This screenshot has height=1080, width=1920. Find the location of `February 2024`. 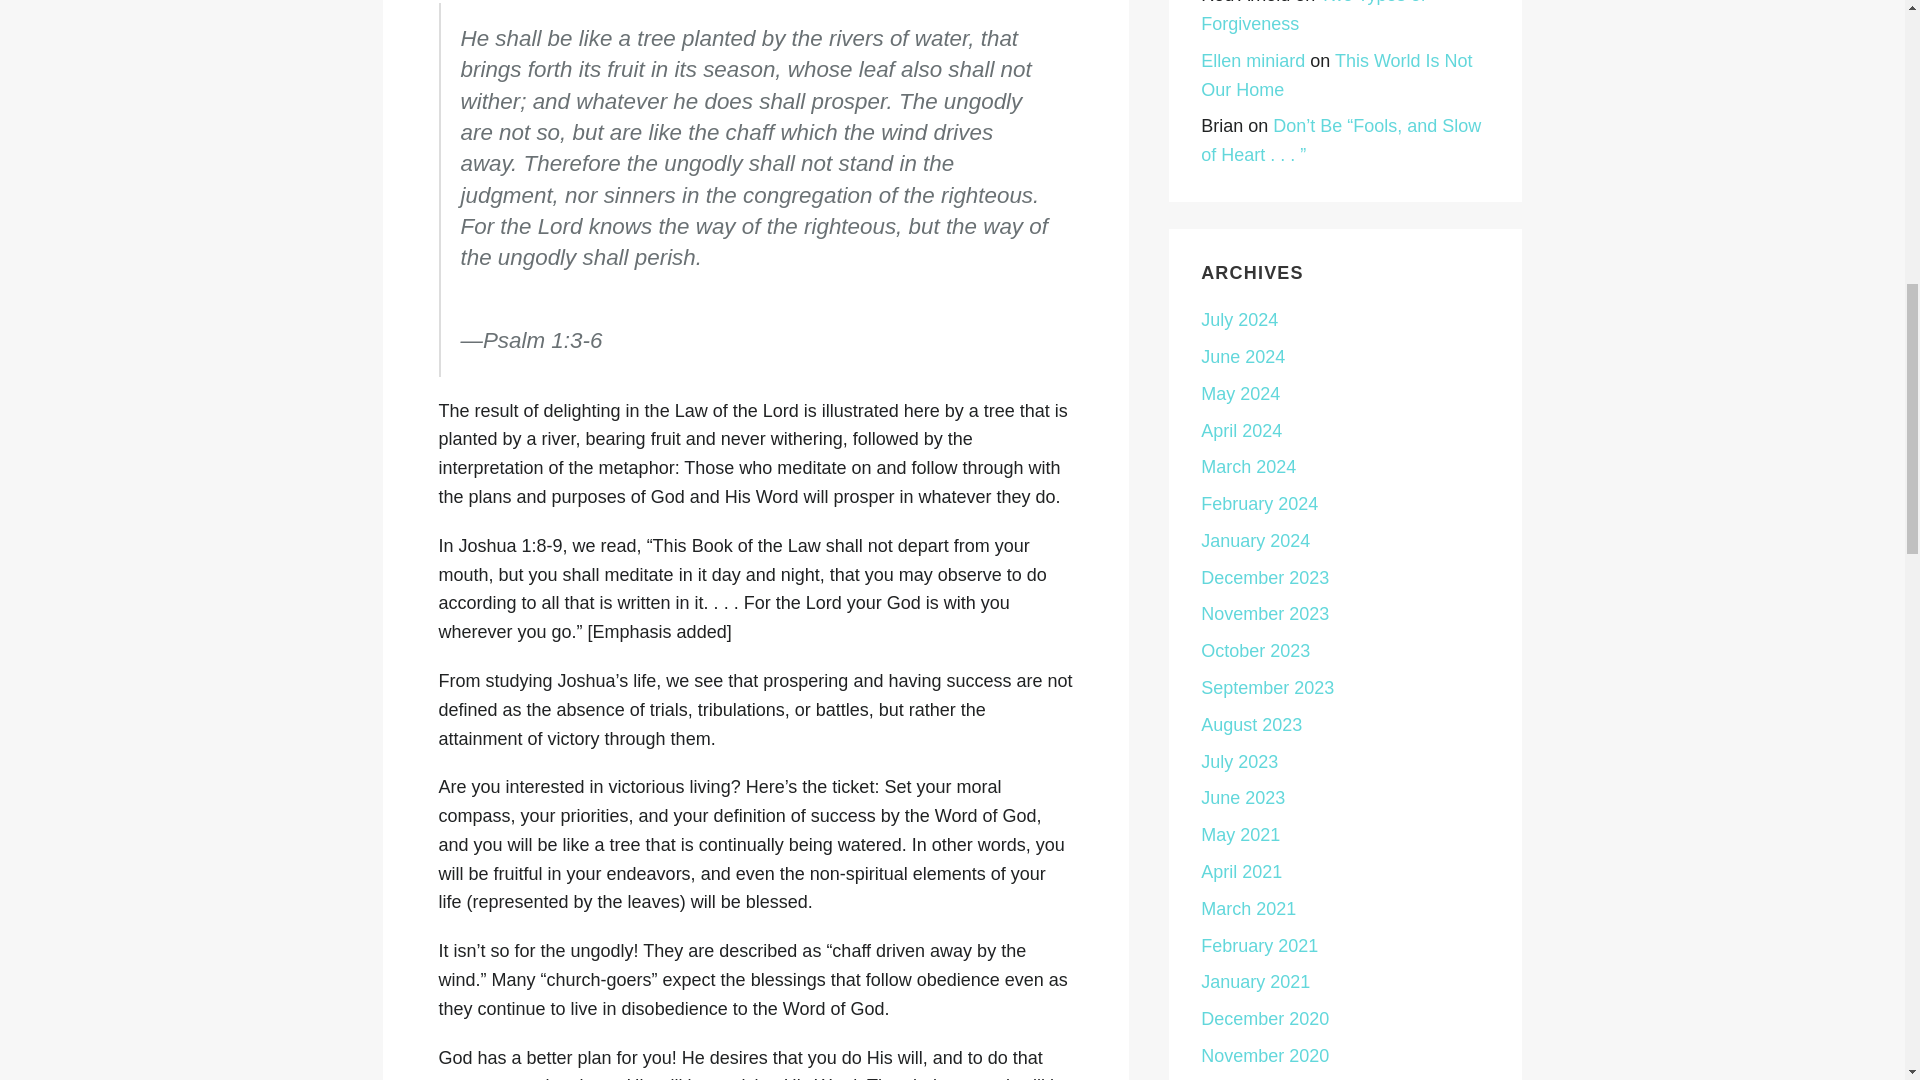

February 2024 is located at coordinates (1259, 504).